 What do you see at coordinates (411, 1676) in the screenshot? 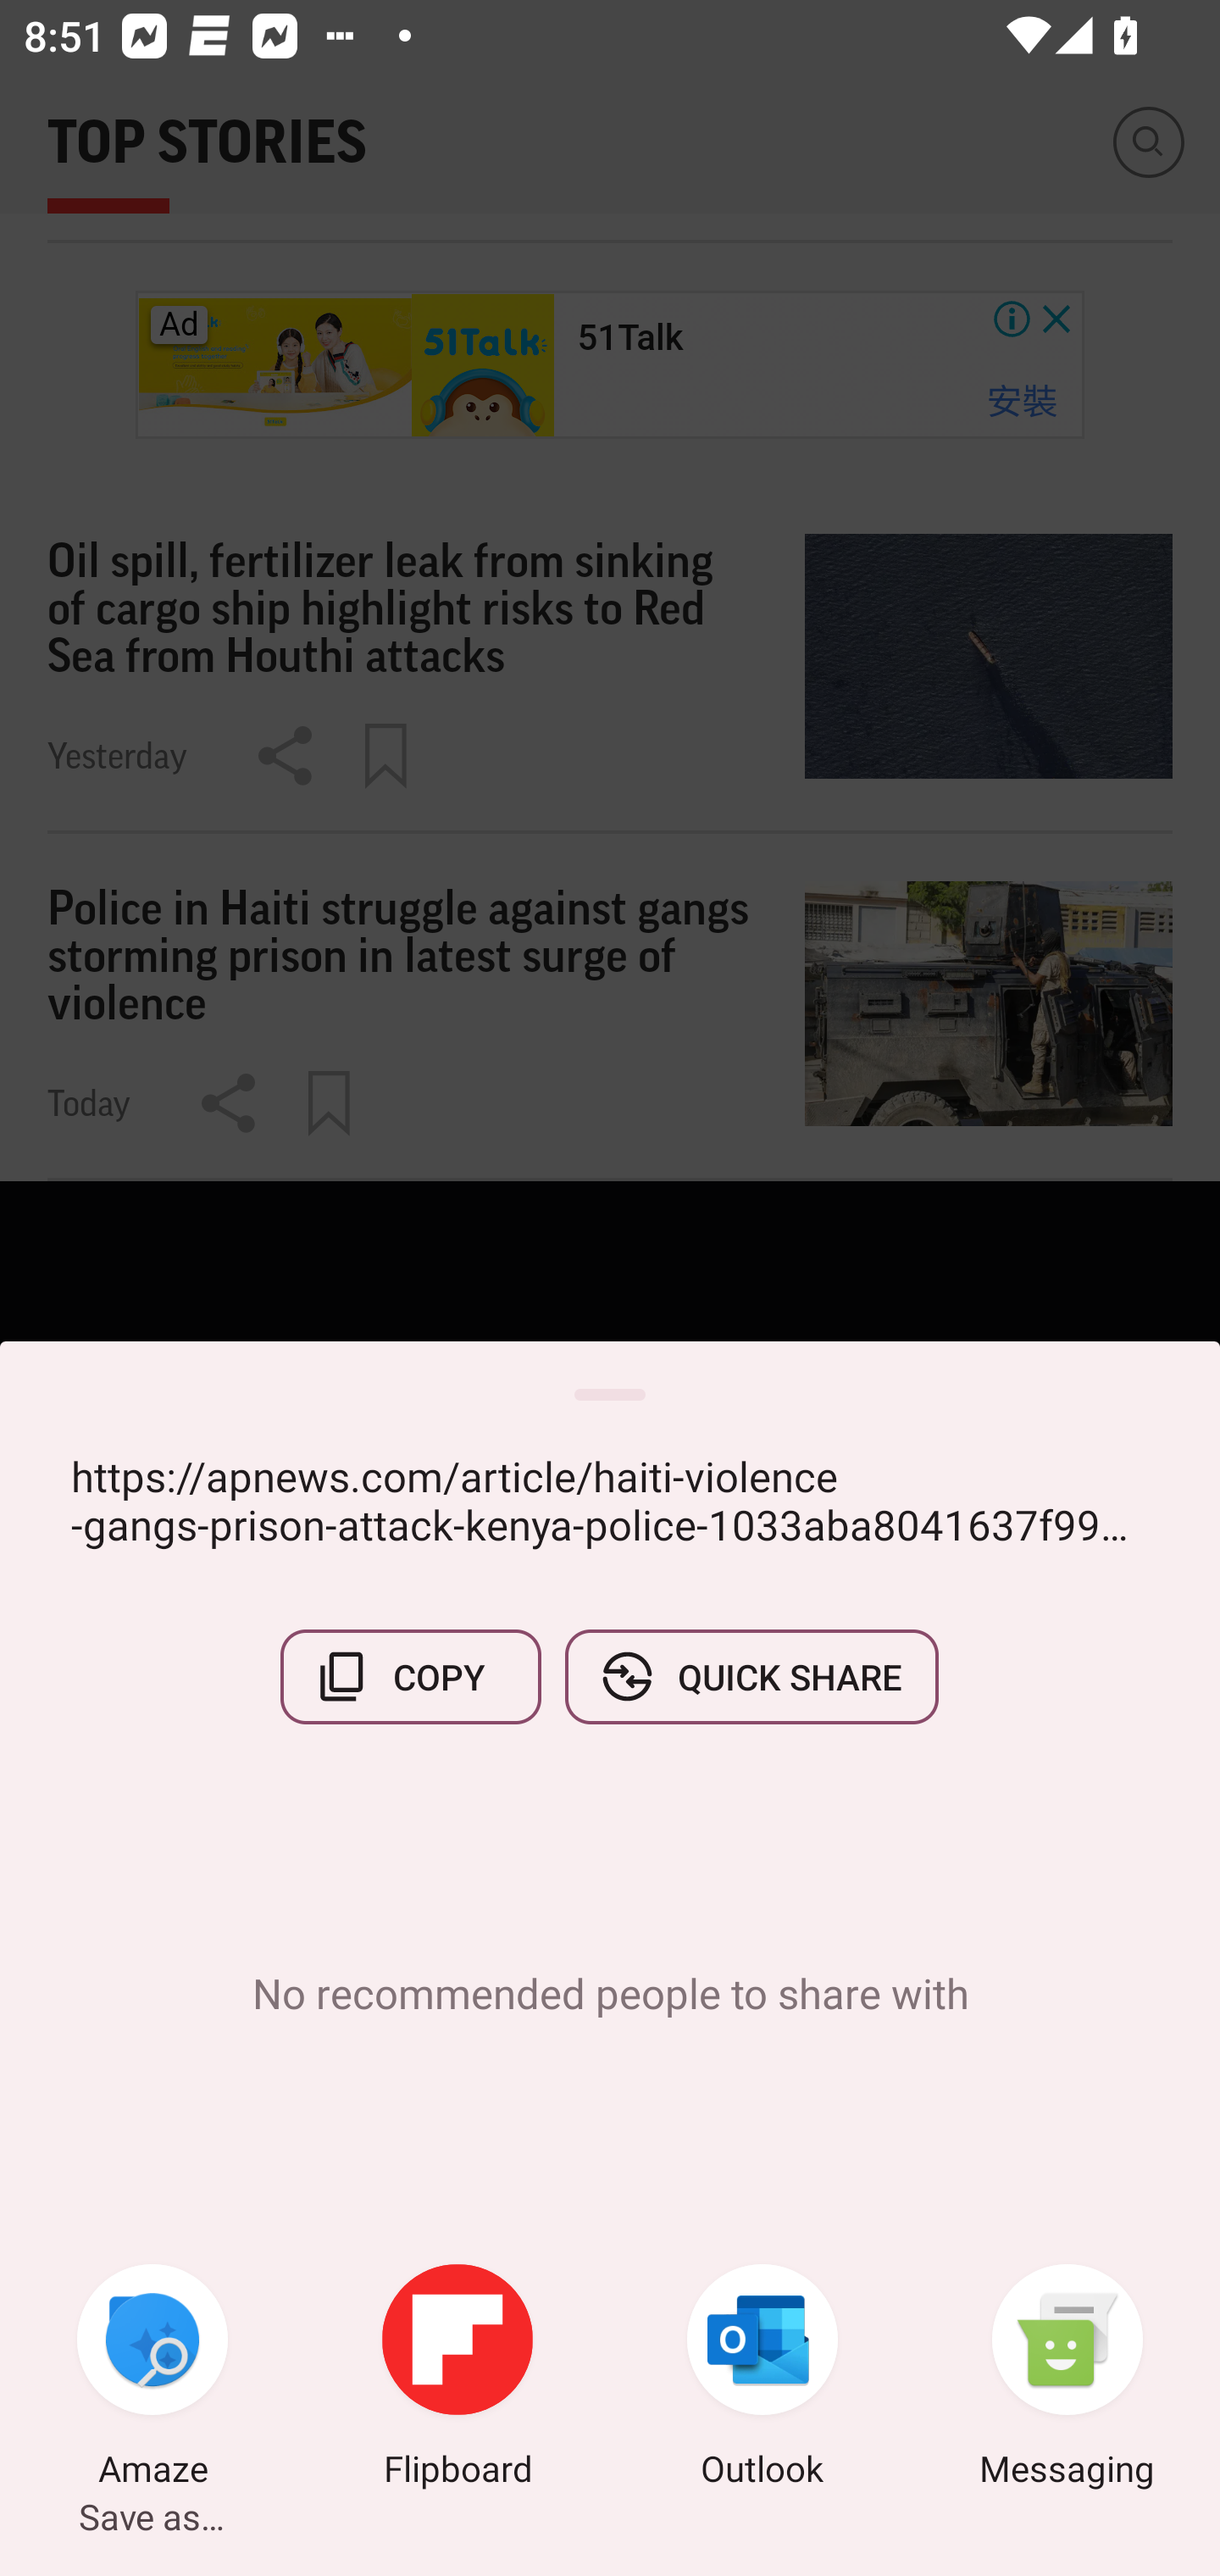
I see `COPY` at bounding box center [411, 1676].